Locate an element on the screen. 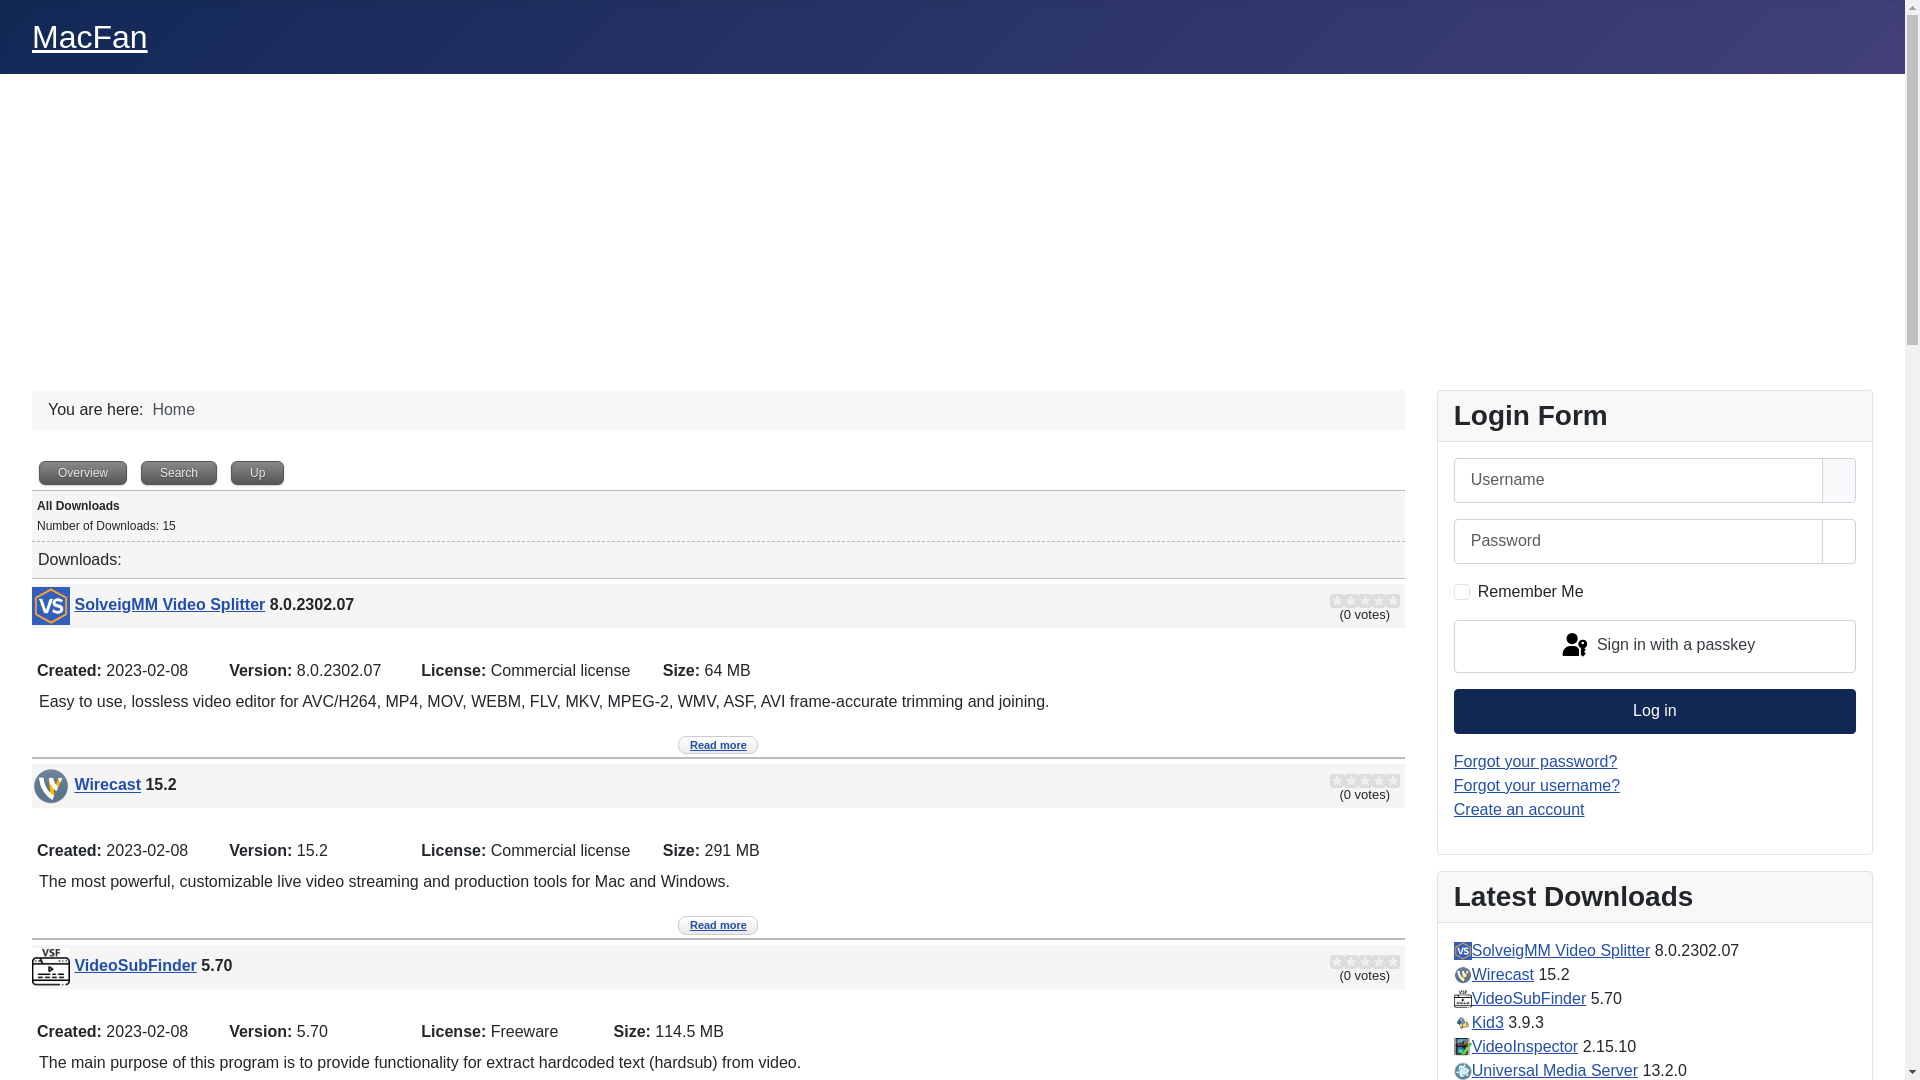 The image size is (1920, 1080). Sign in with a passkey is located at coordinates (1655, 646).